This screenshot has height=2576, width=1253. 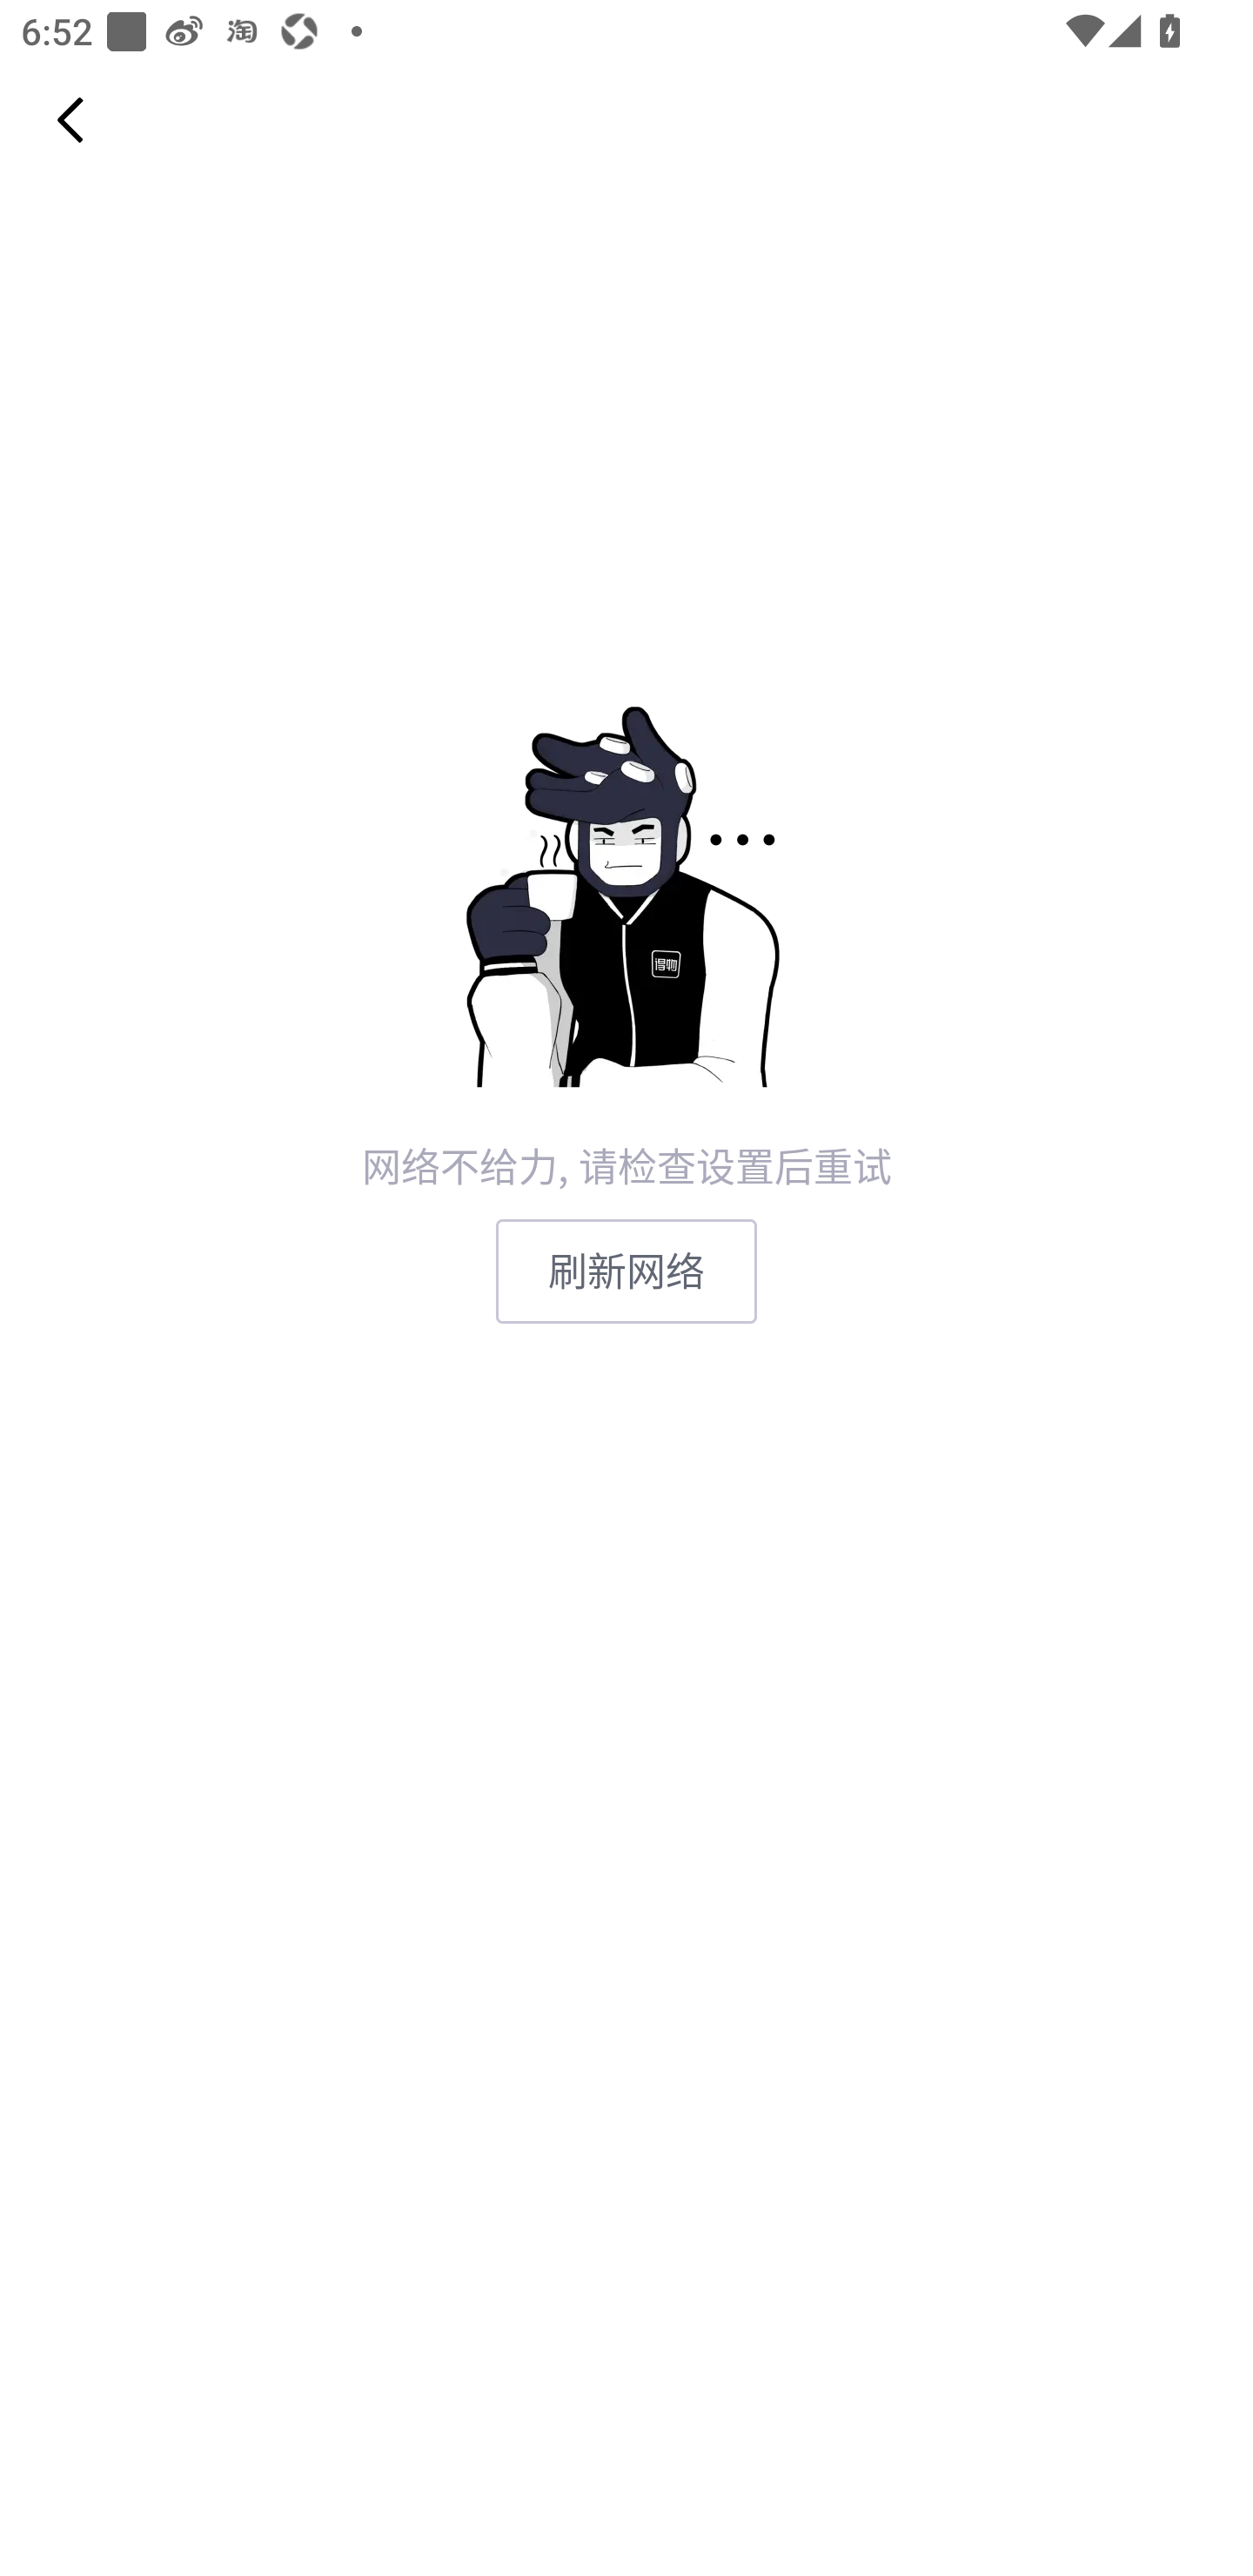 I want to click on 刷新网络, so click(x=626, y=1271).